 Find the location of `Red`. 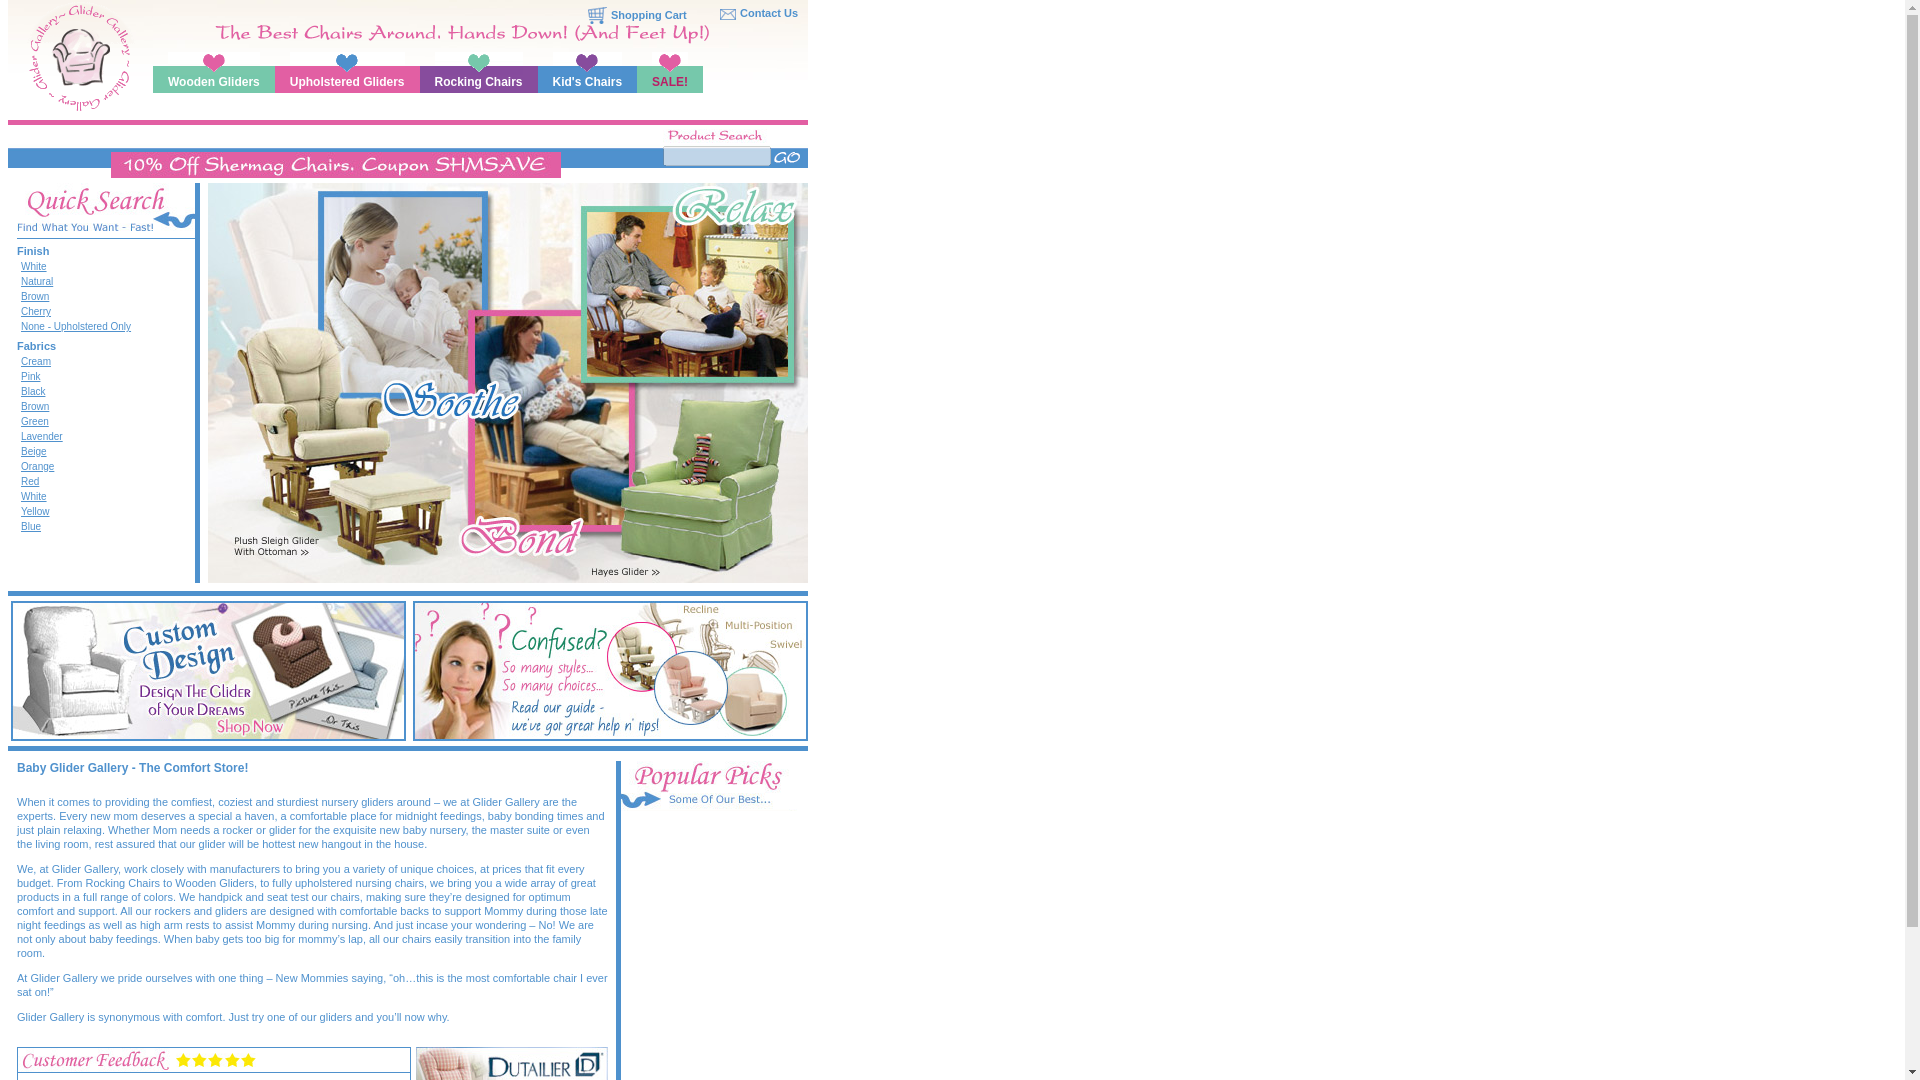

Red is located at coordinates (30, 482).